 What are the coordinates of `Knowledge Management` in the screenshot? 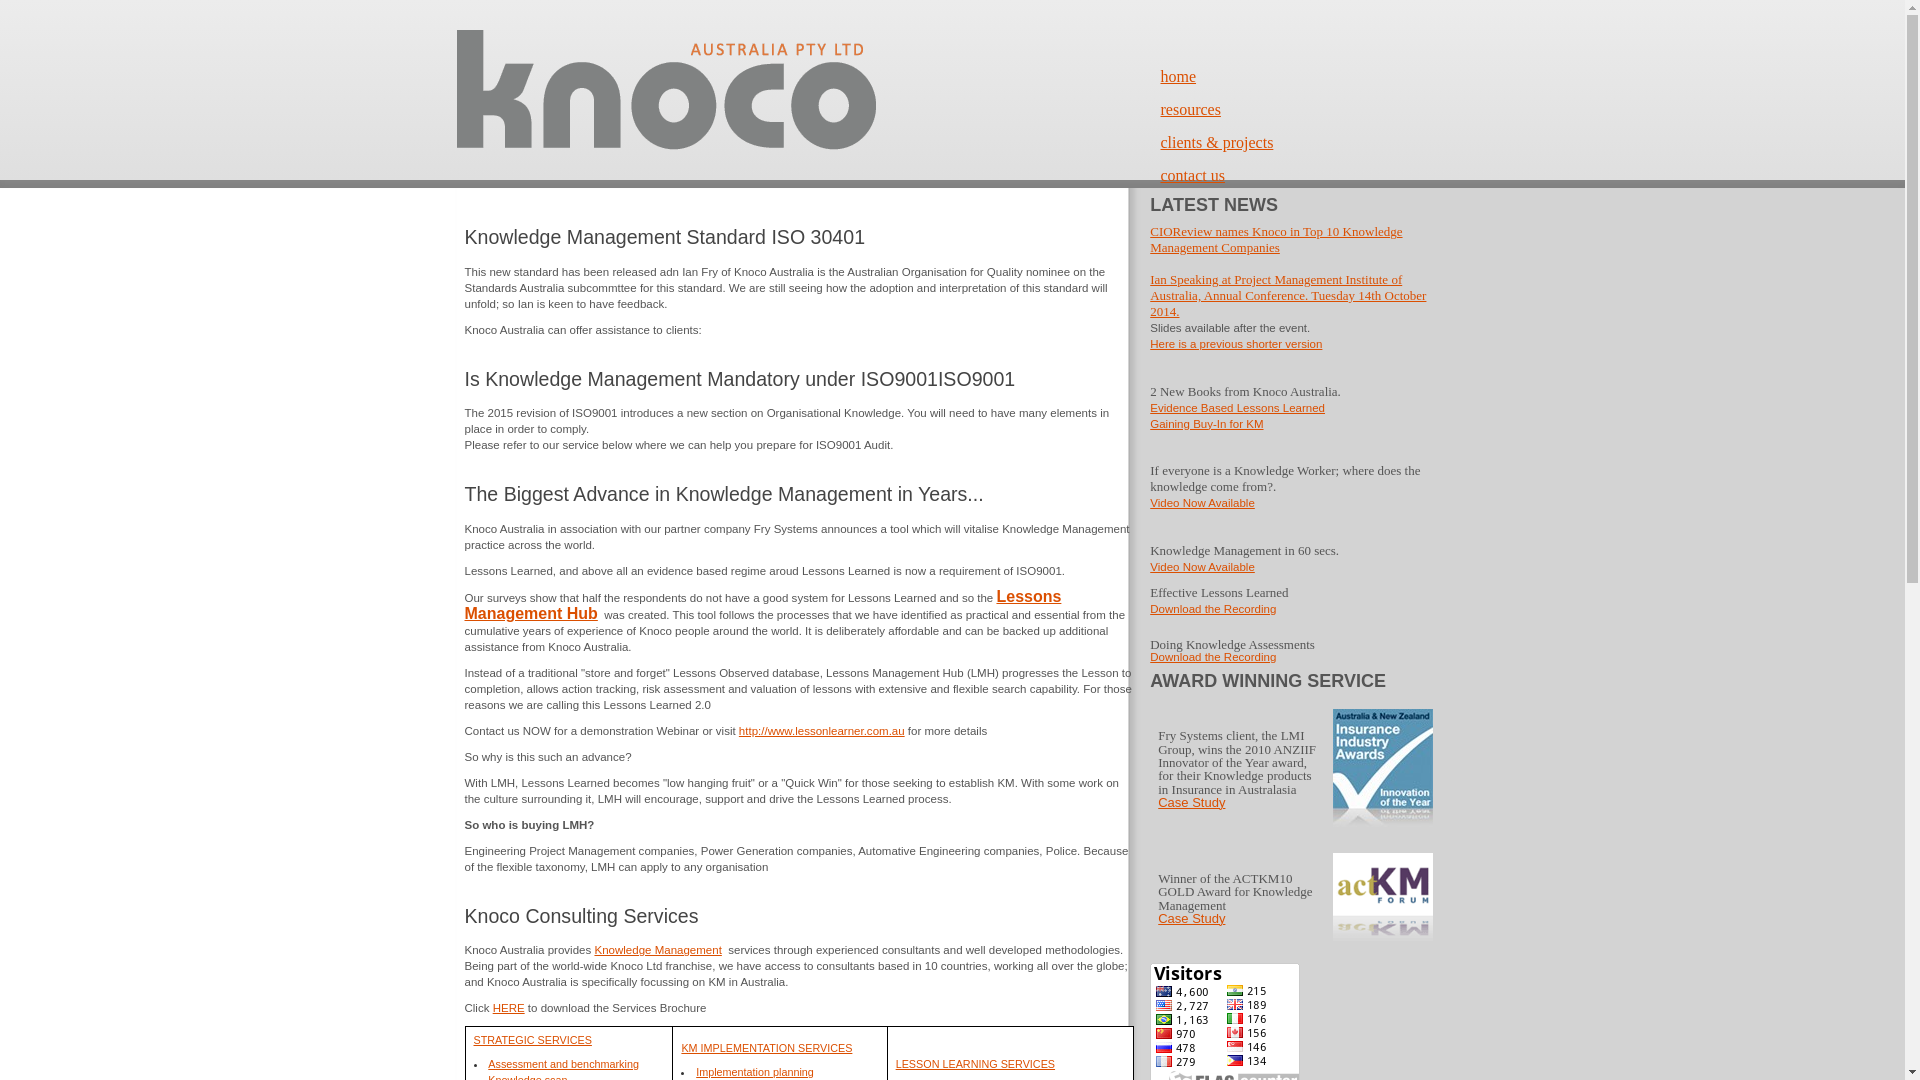 It's located at (658, 950).